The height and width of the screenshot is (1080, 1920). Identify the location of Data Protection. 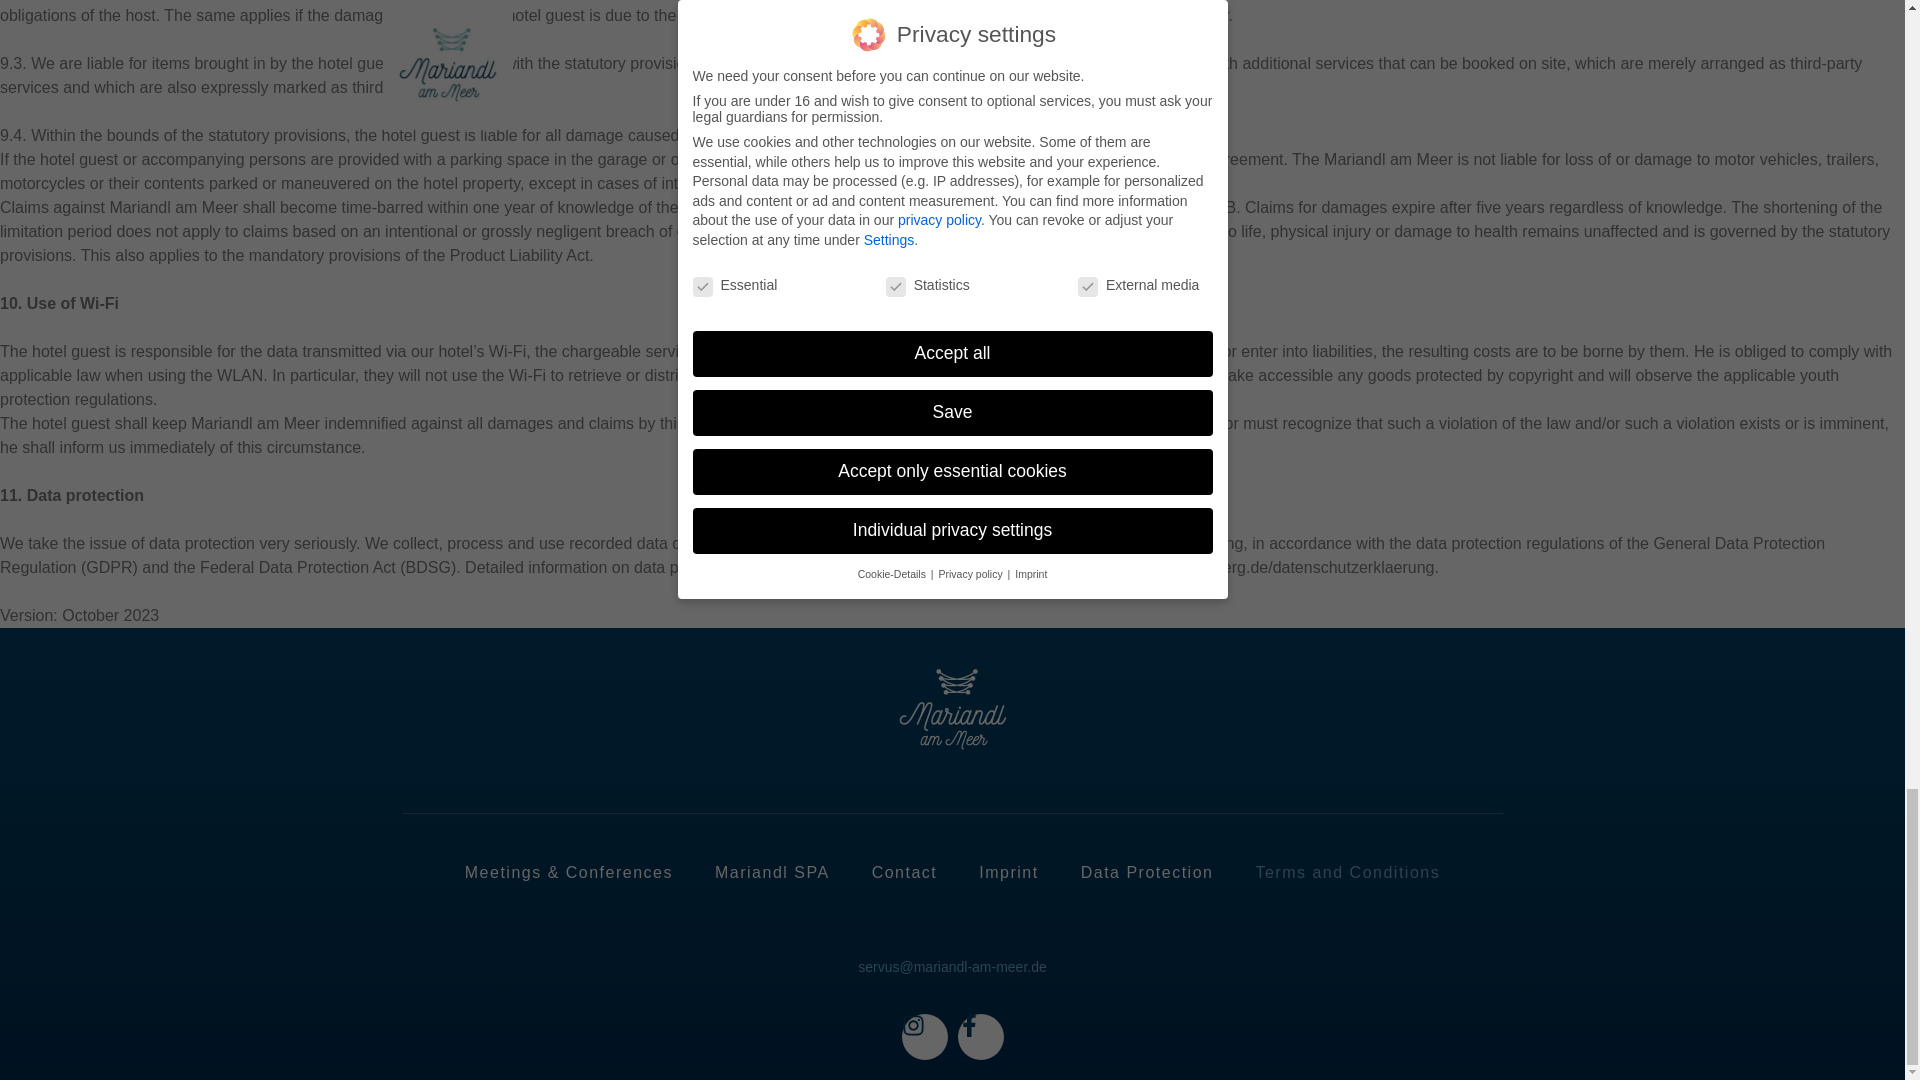
(1148, 872).